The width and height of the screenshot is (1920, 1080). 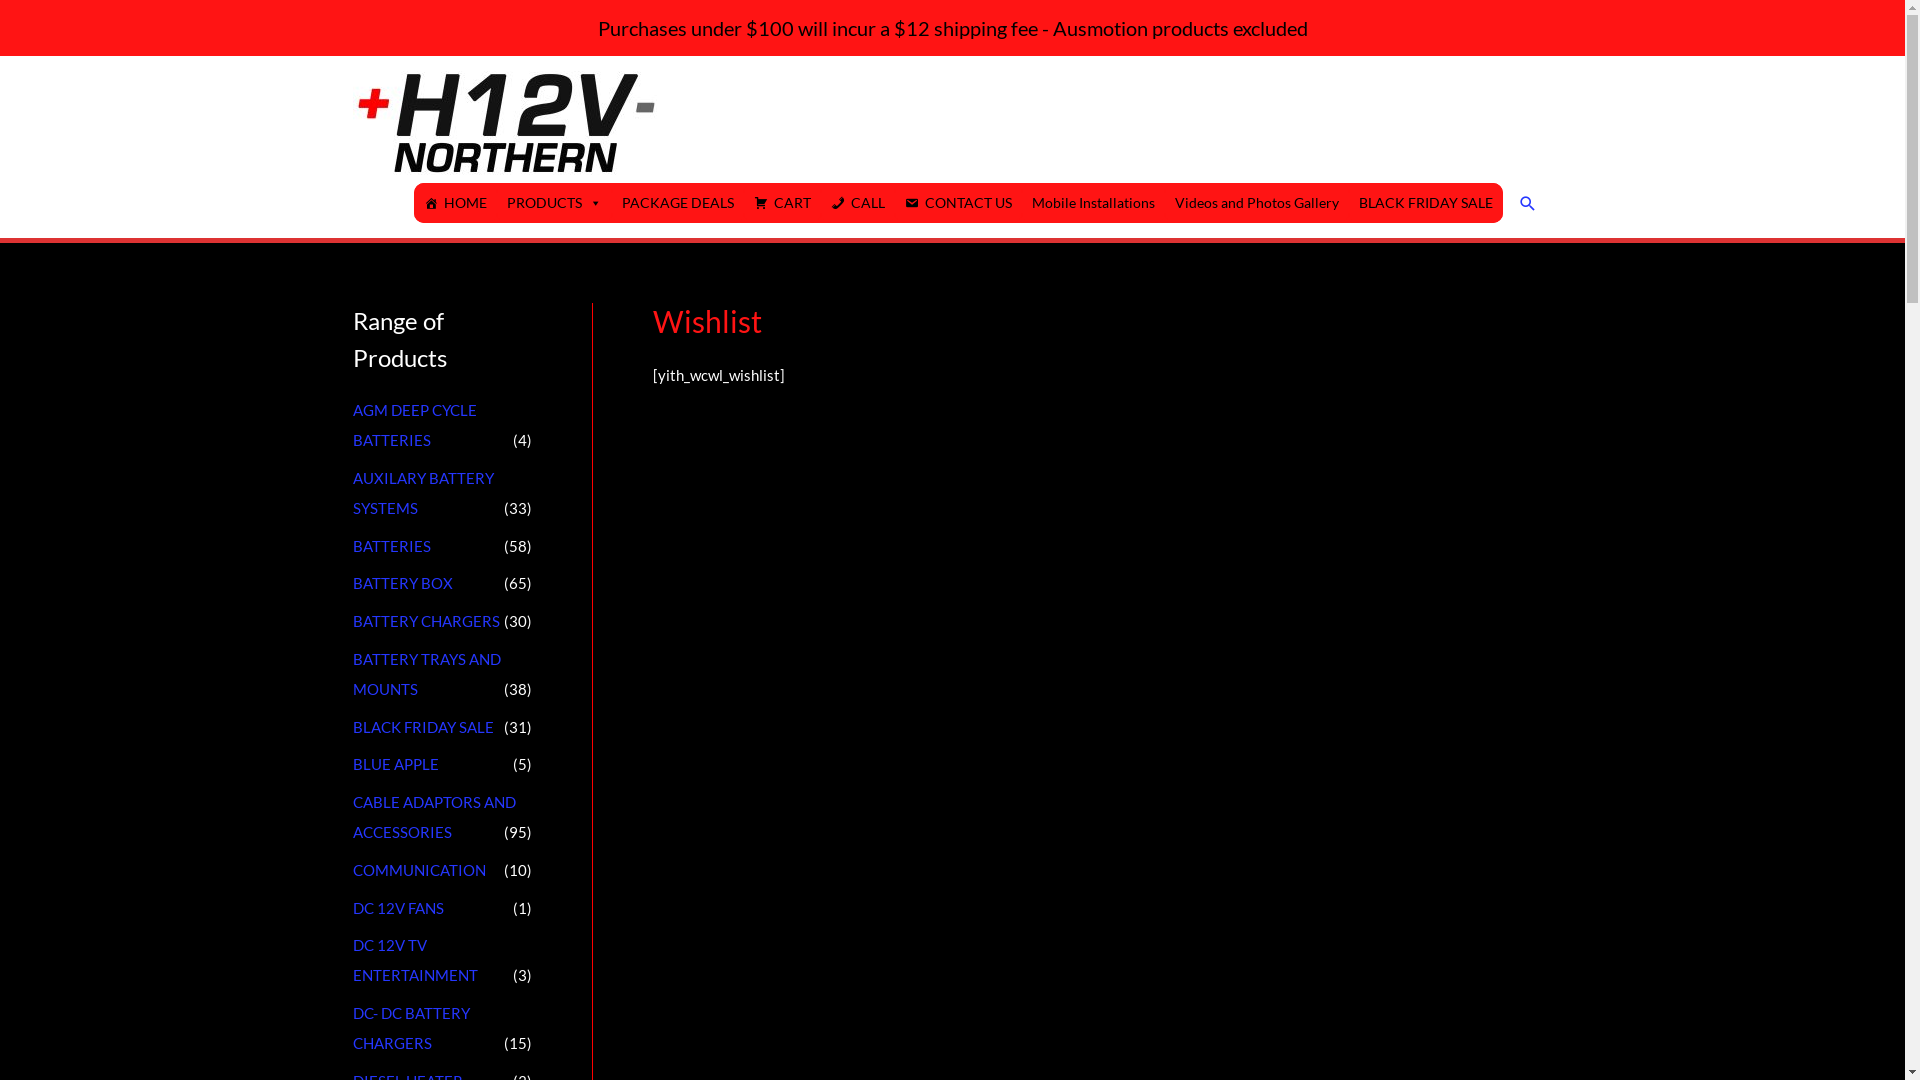 I want to click on HOME, so click(x=456, y=203).